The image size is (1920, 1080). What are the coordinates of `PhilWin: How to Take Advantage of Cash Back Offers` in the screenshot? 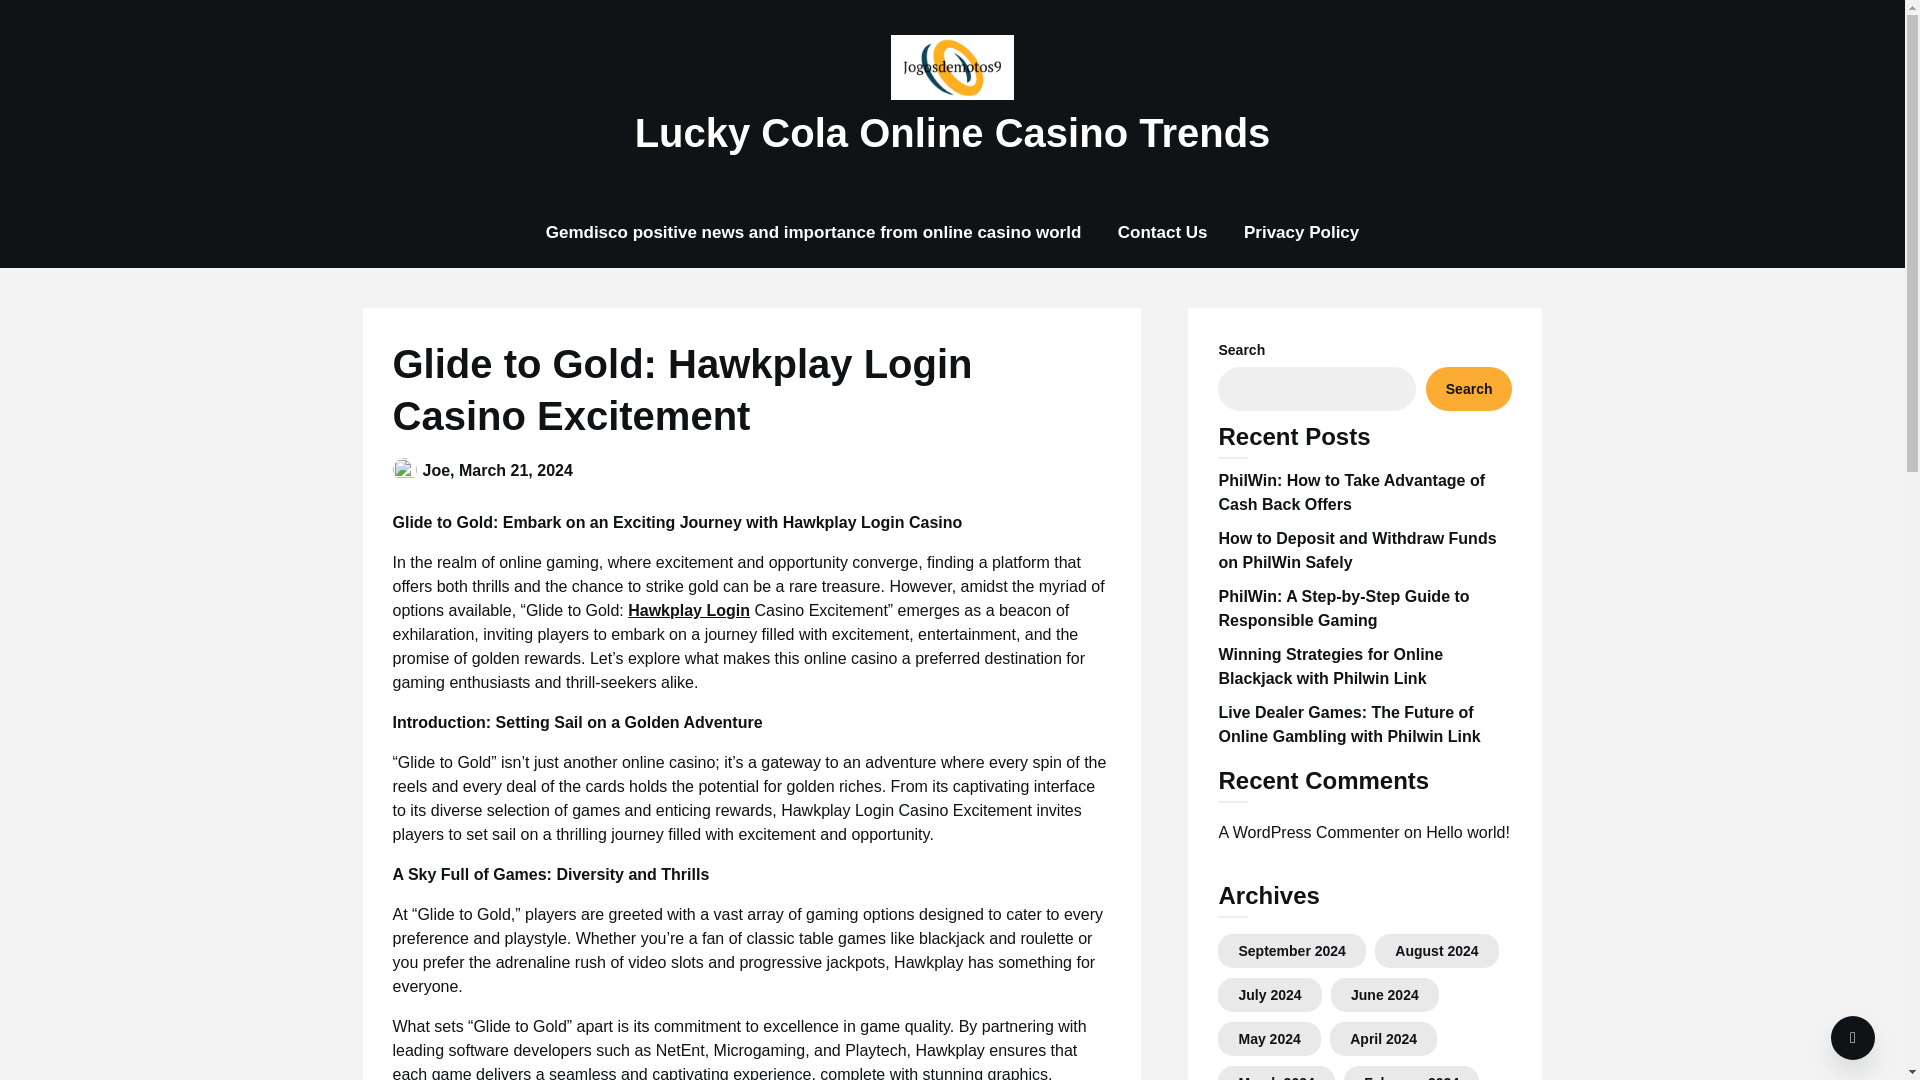 It's located at (1350, 492).